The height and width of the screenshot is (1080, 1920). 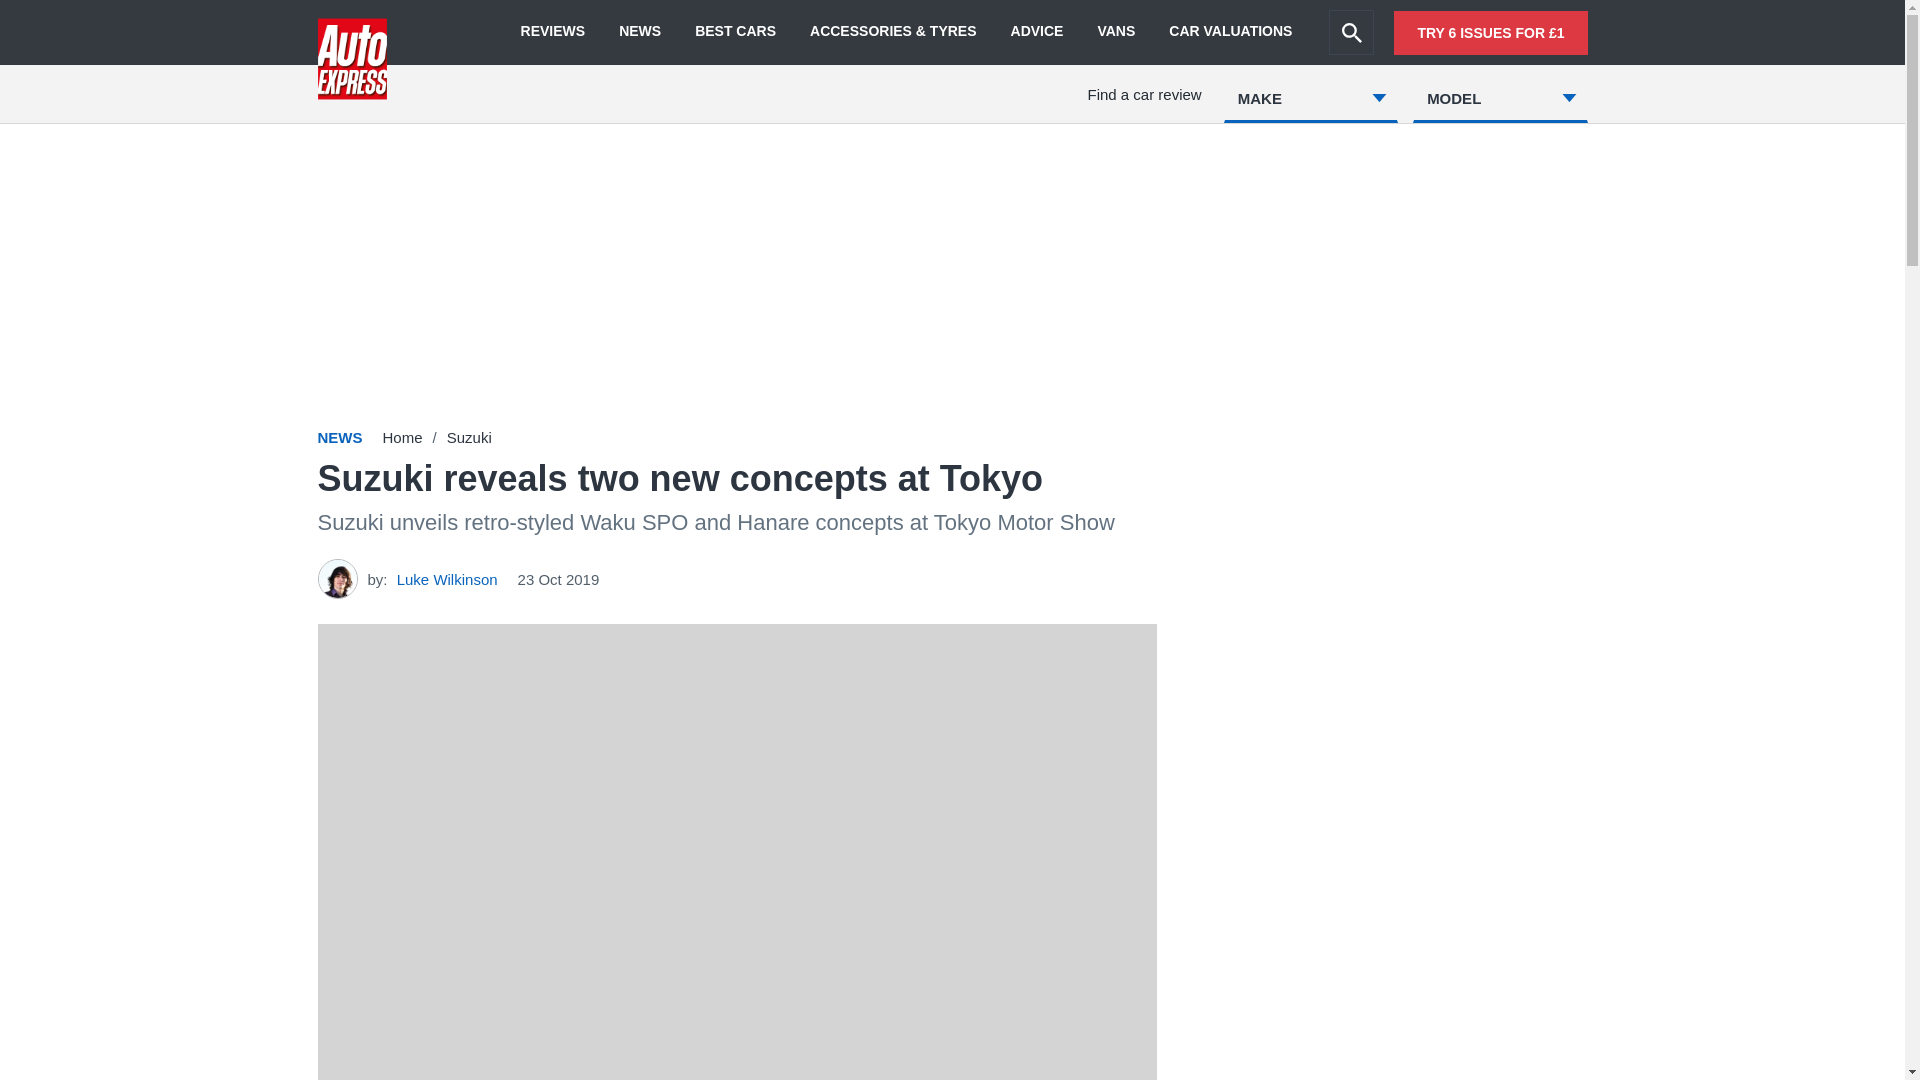 I want to click on NEWS, so click(x=640, y=32).